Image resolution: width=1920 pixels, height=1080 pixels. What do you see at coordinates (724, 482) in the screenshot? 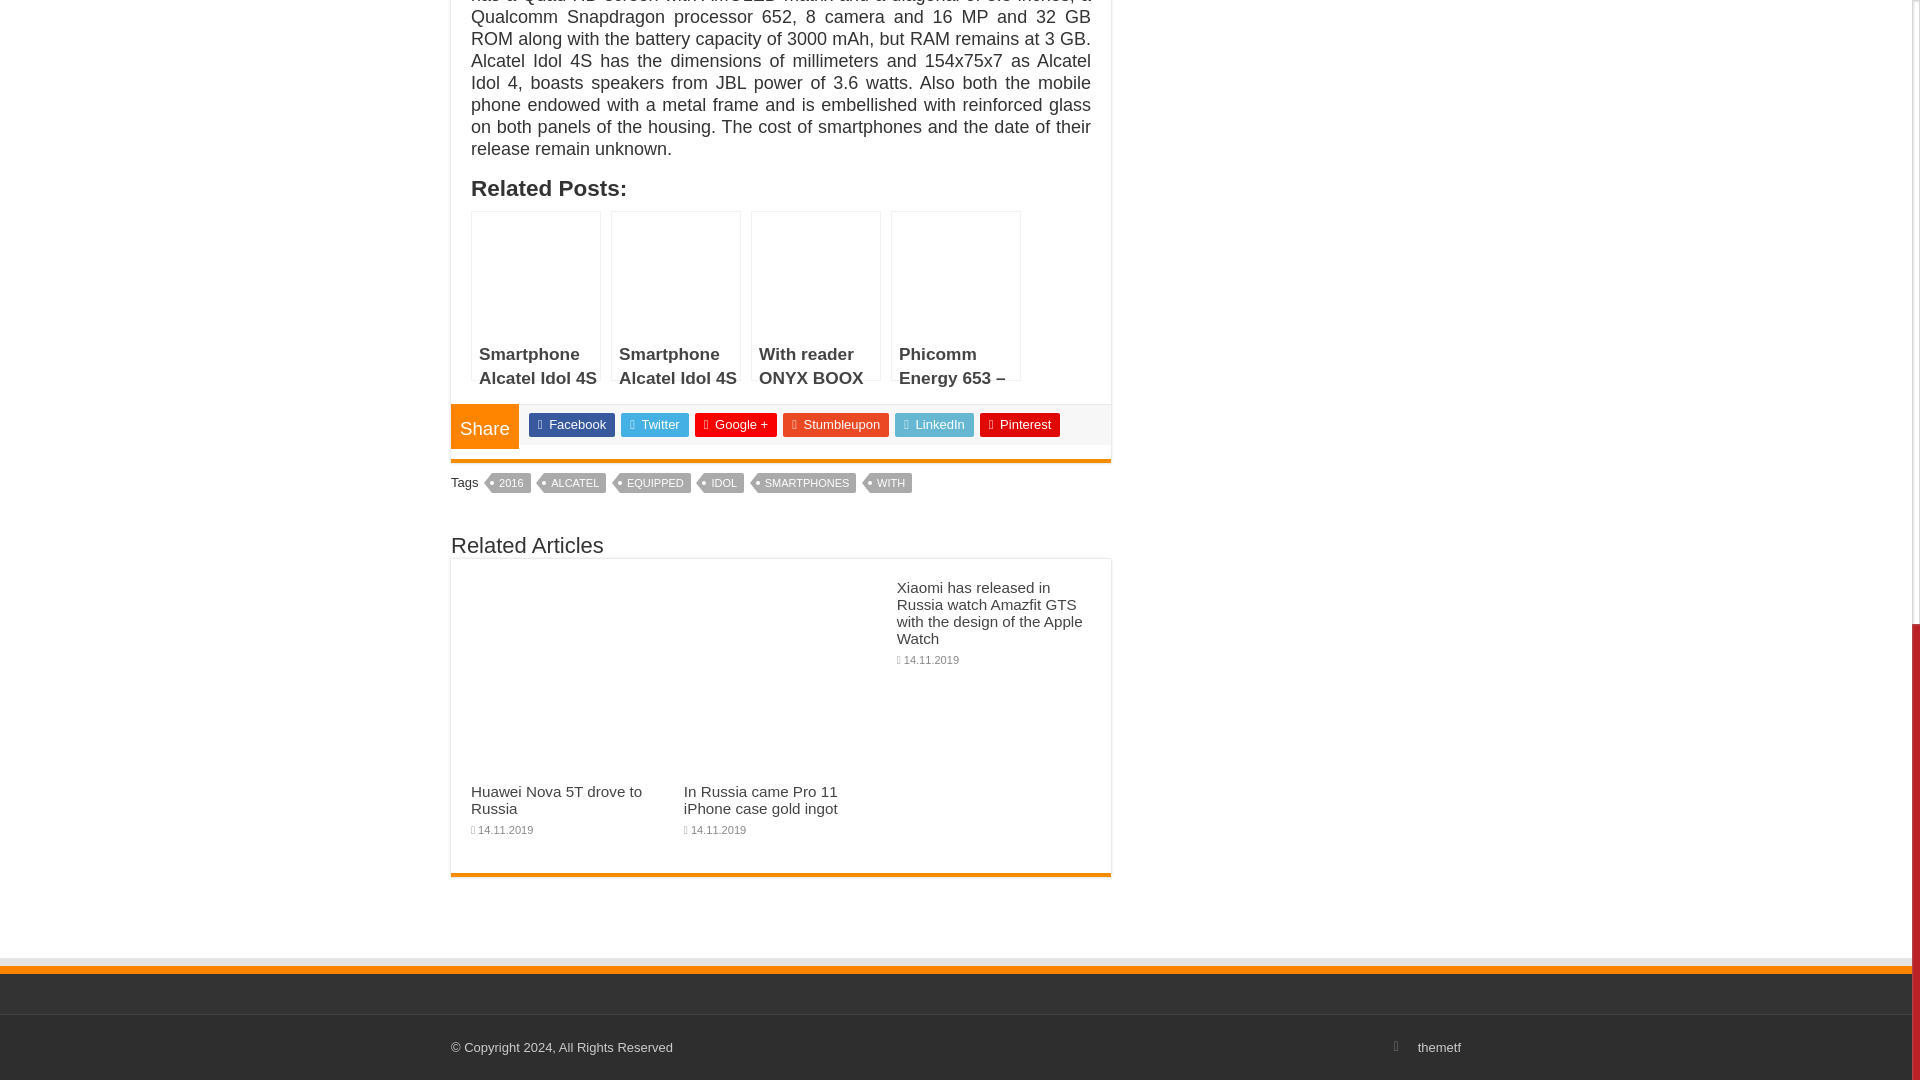
I see `IDOL` at bounding box center [724, 482].